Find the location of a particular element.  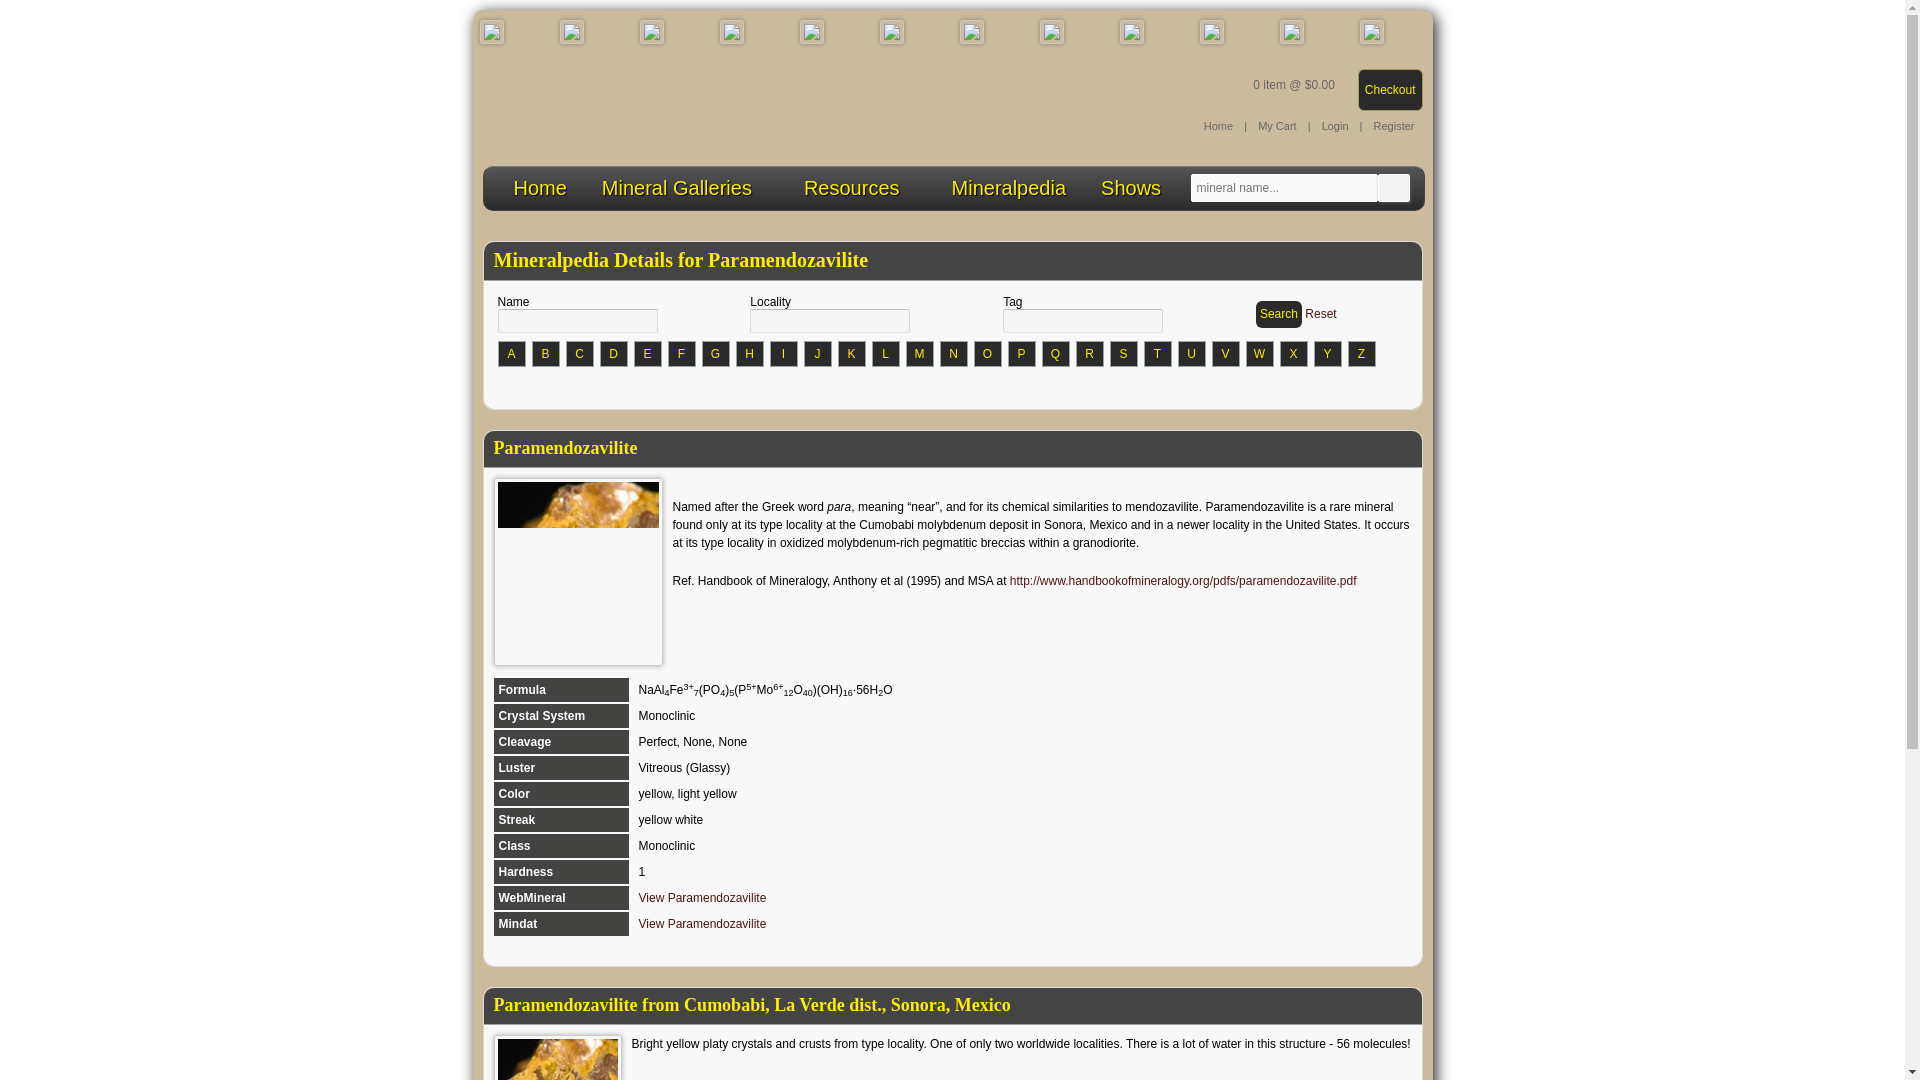

RockandMineralShows.com is located at coordinates (1130, 186).